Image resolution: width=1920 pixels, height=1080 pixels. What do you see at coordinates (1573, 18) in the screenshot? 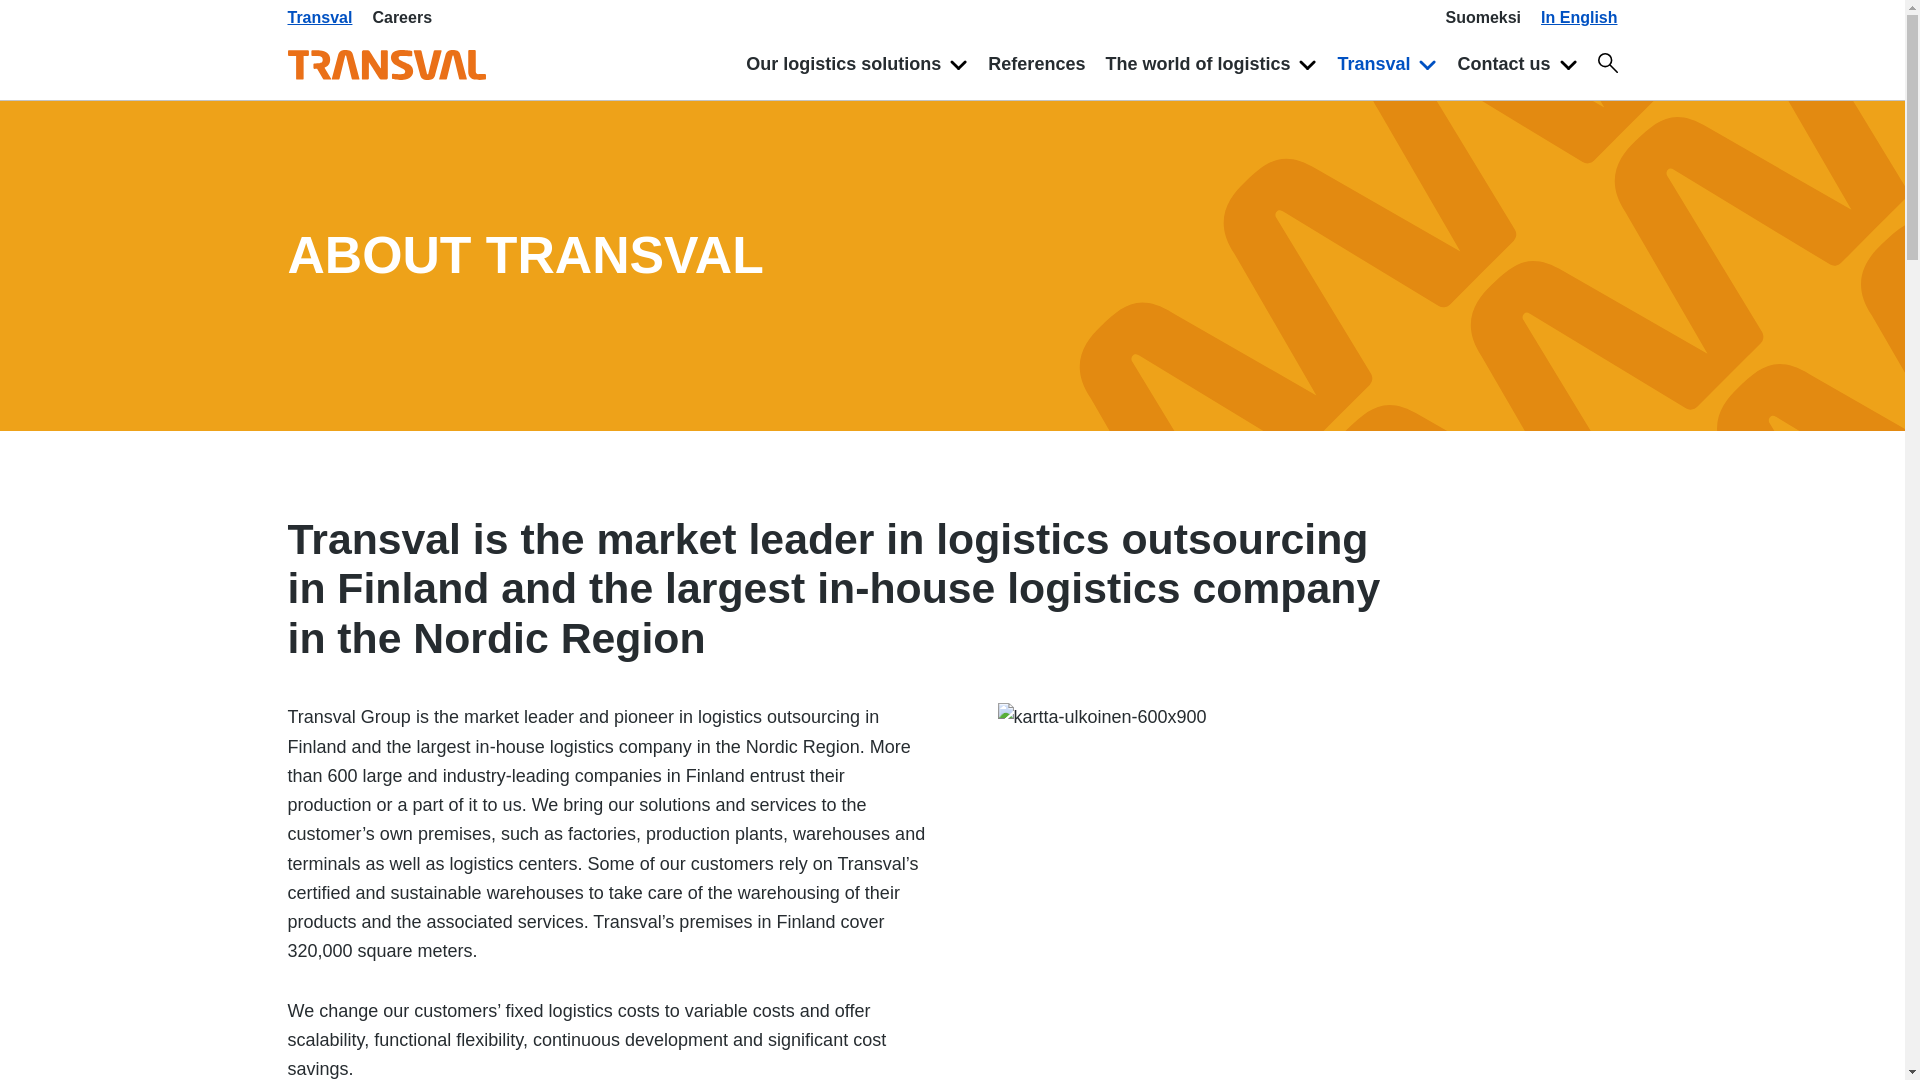
I see `In English` at bounding box center [1573, 18].